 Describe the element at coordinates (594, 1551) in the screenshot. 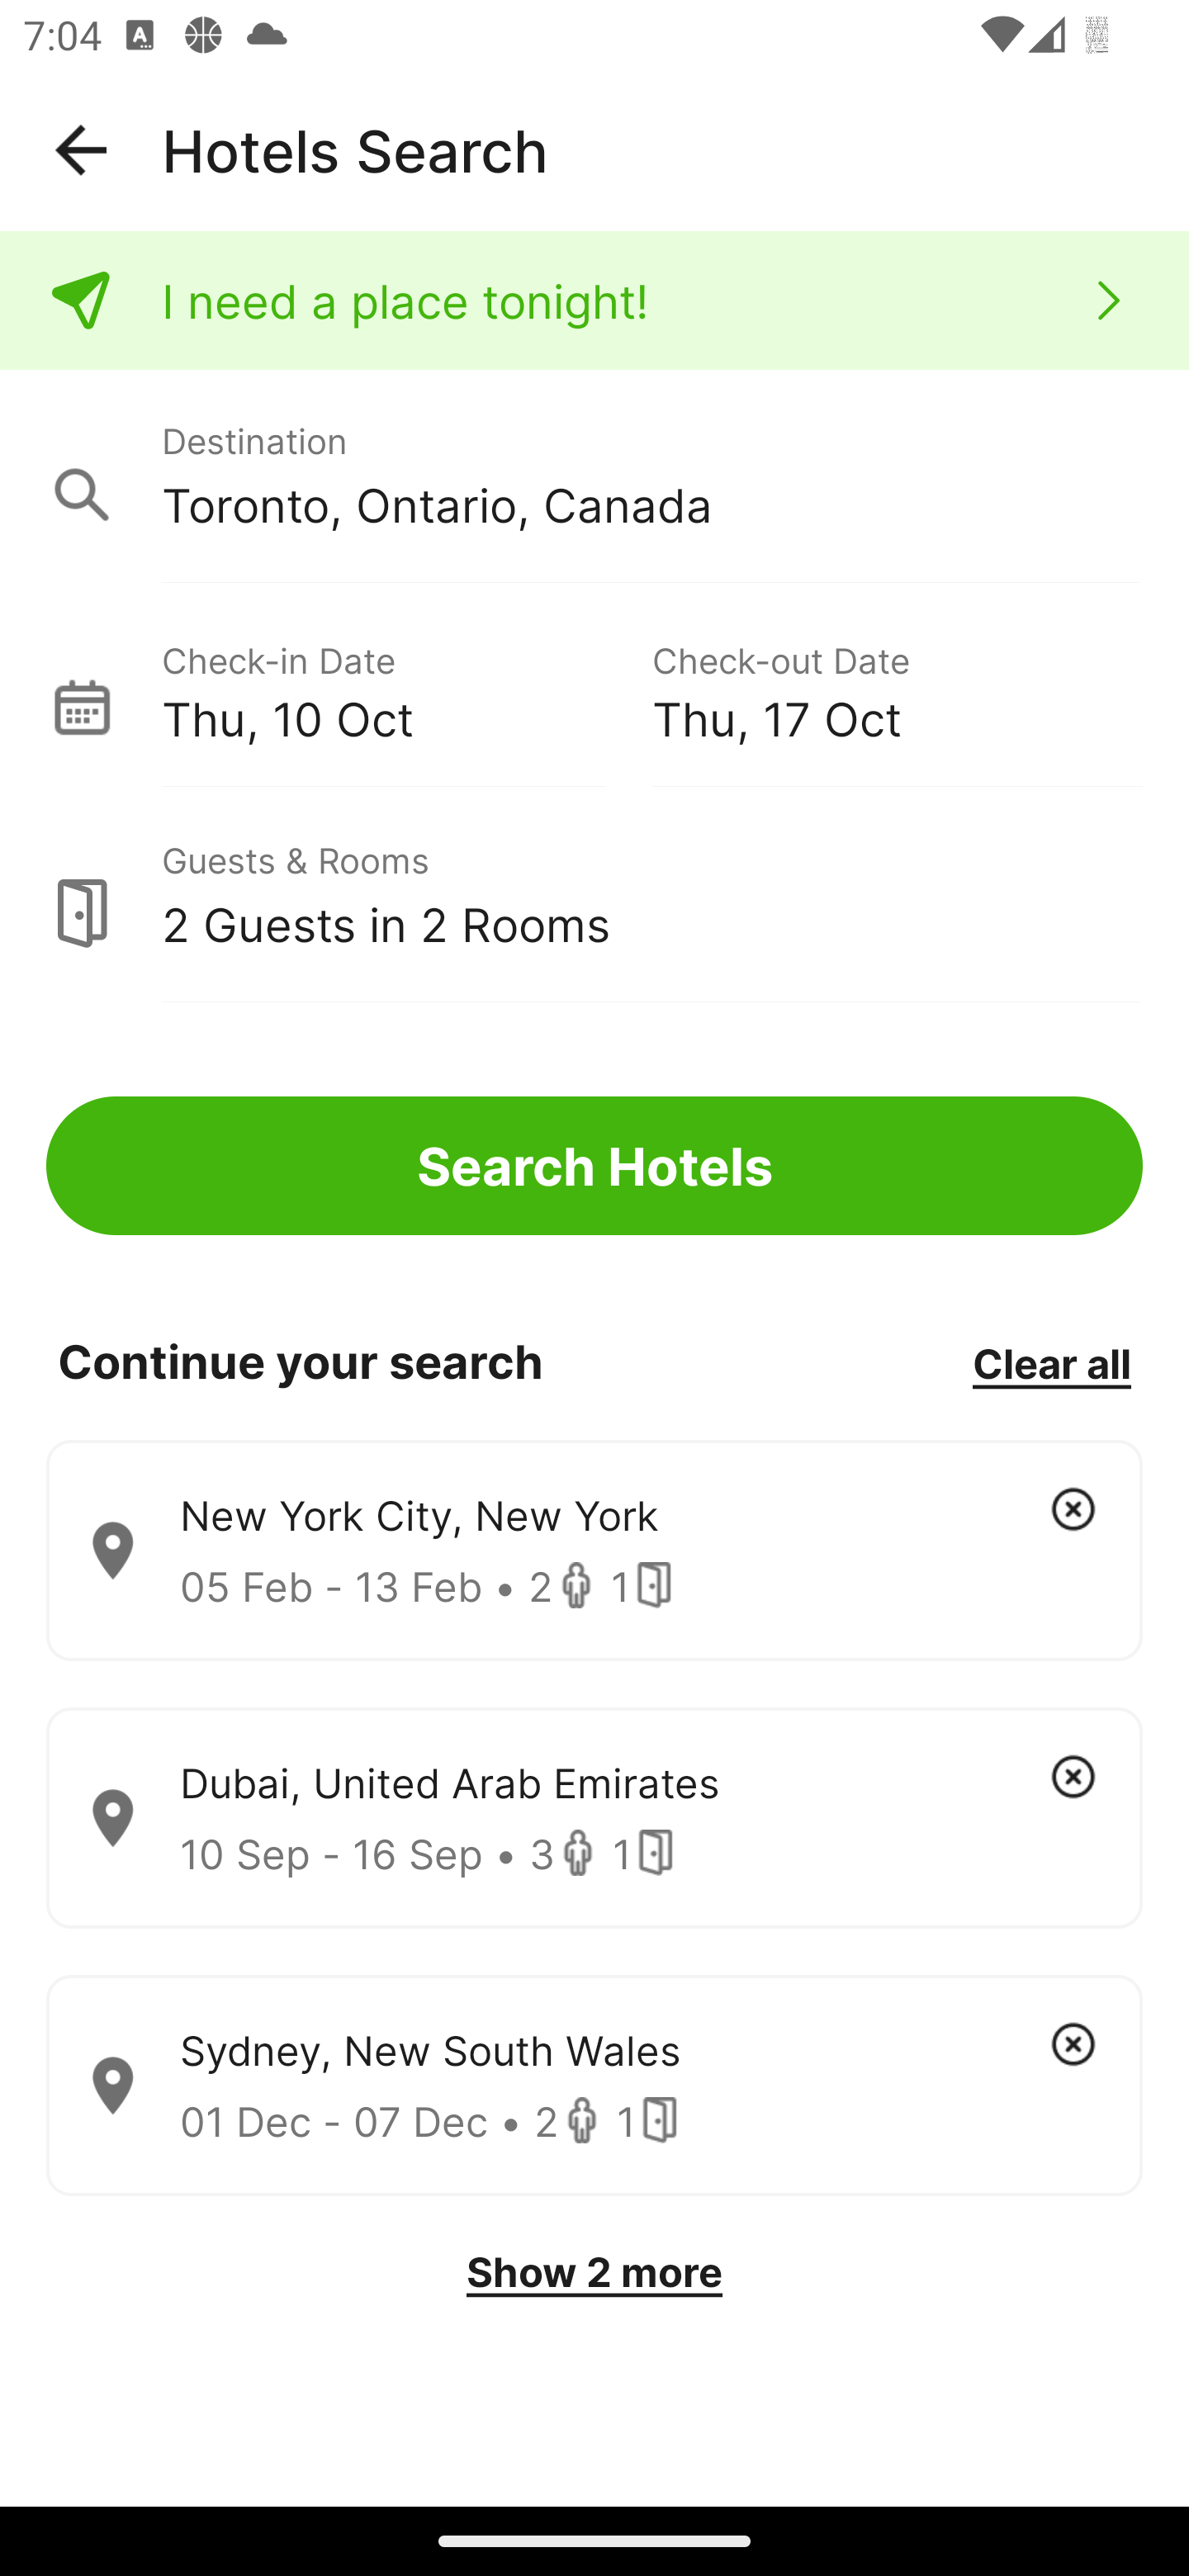

I see `New York City, New York 05 Feb - 13 Feb • 2  1 ` at that location.